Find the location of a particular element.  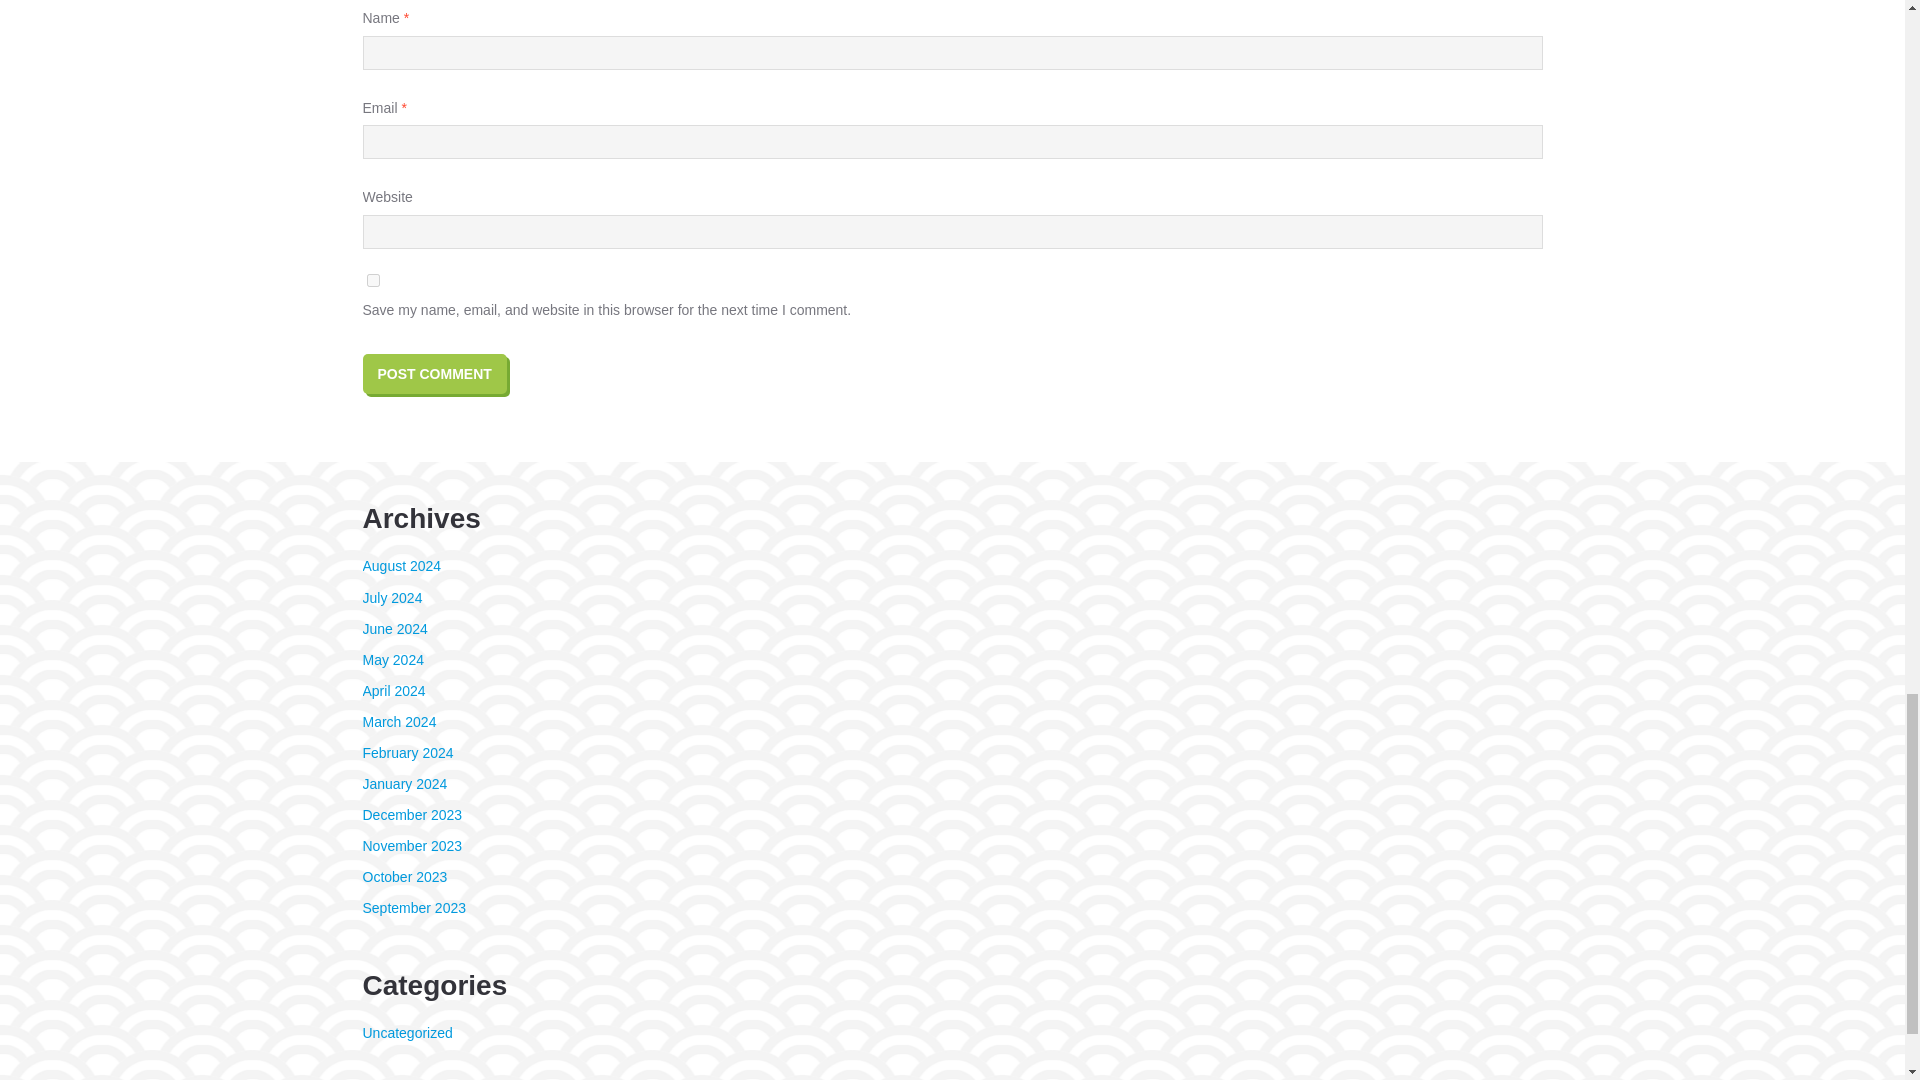

August 2024 is located at coordinates (402, 566).